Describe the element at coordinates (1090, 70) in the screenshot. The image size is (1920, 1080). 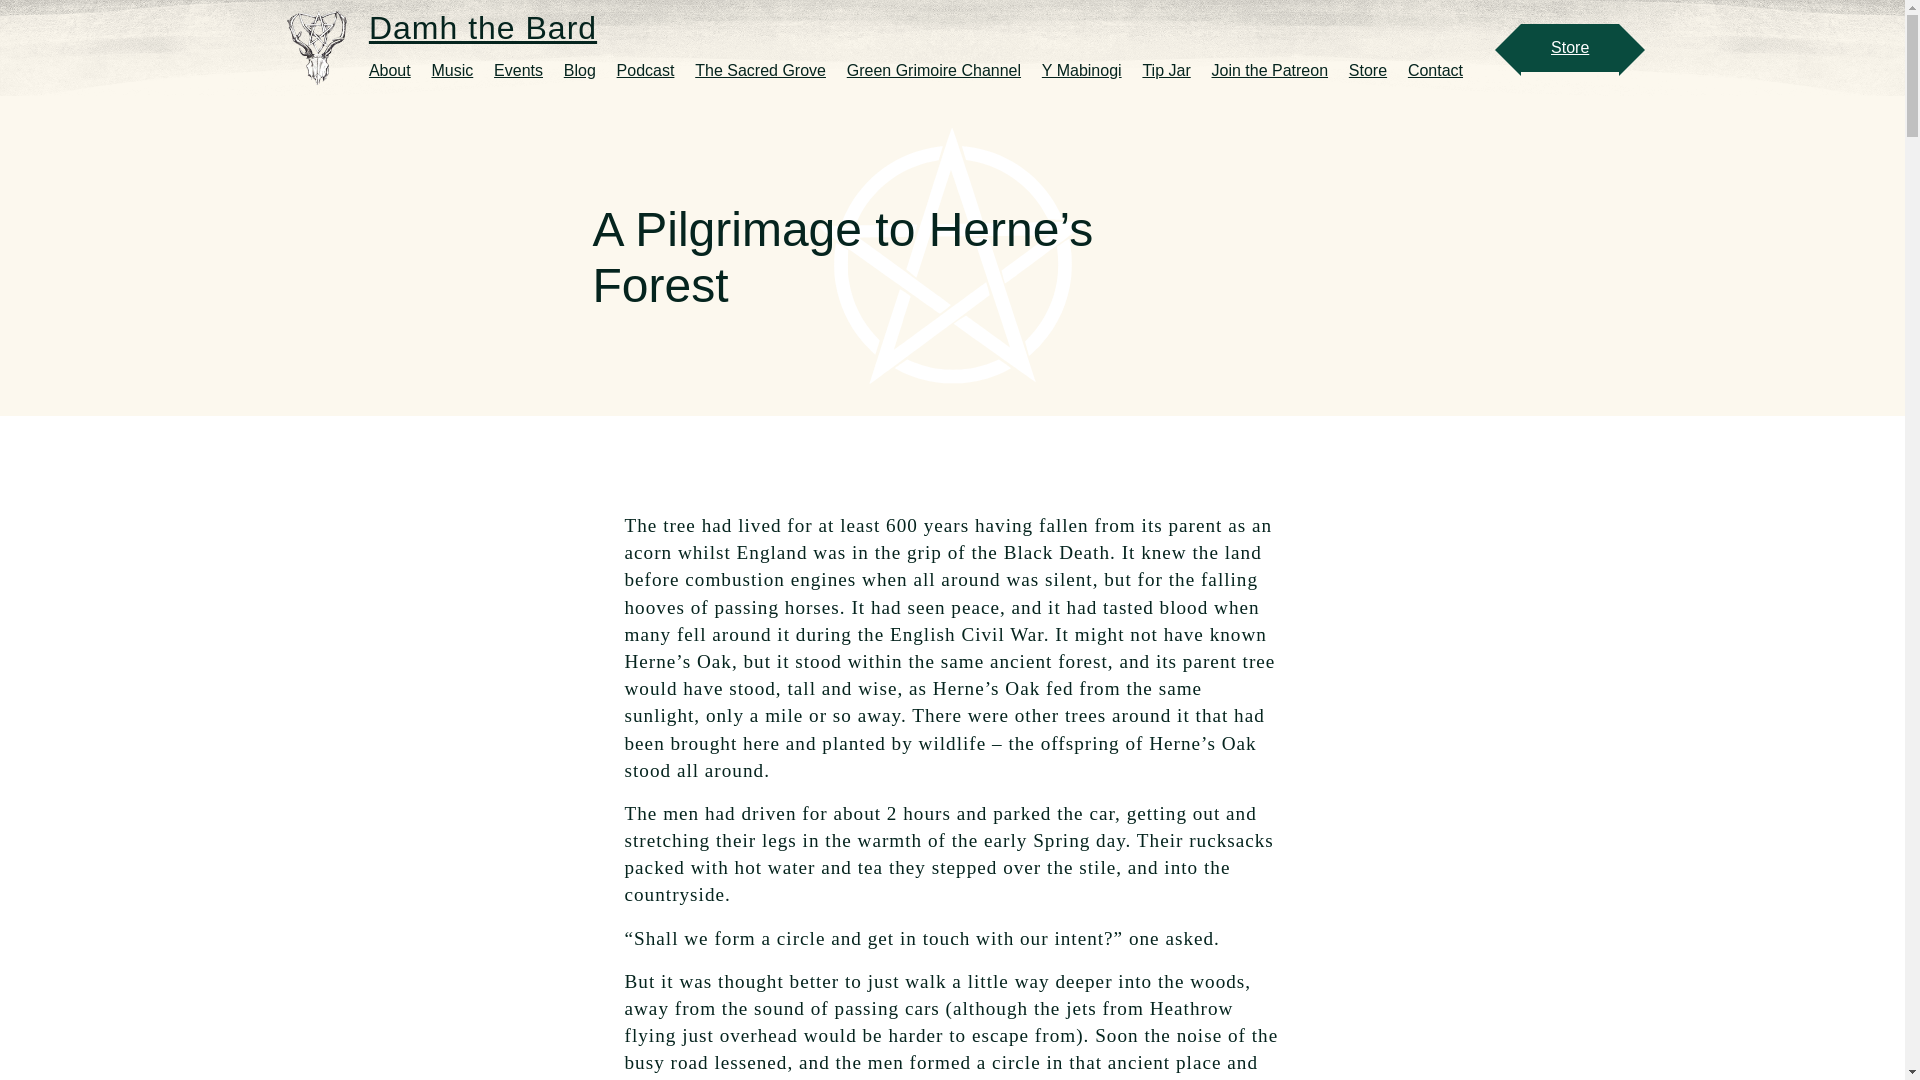
I see `Y Mabinogi` at that location.